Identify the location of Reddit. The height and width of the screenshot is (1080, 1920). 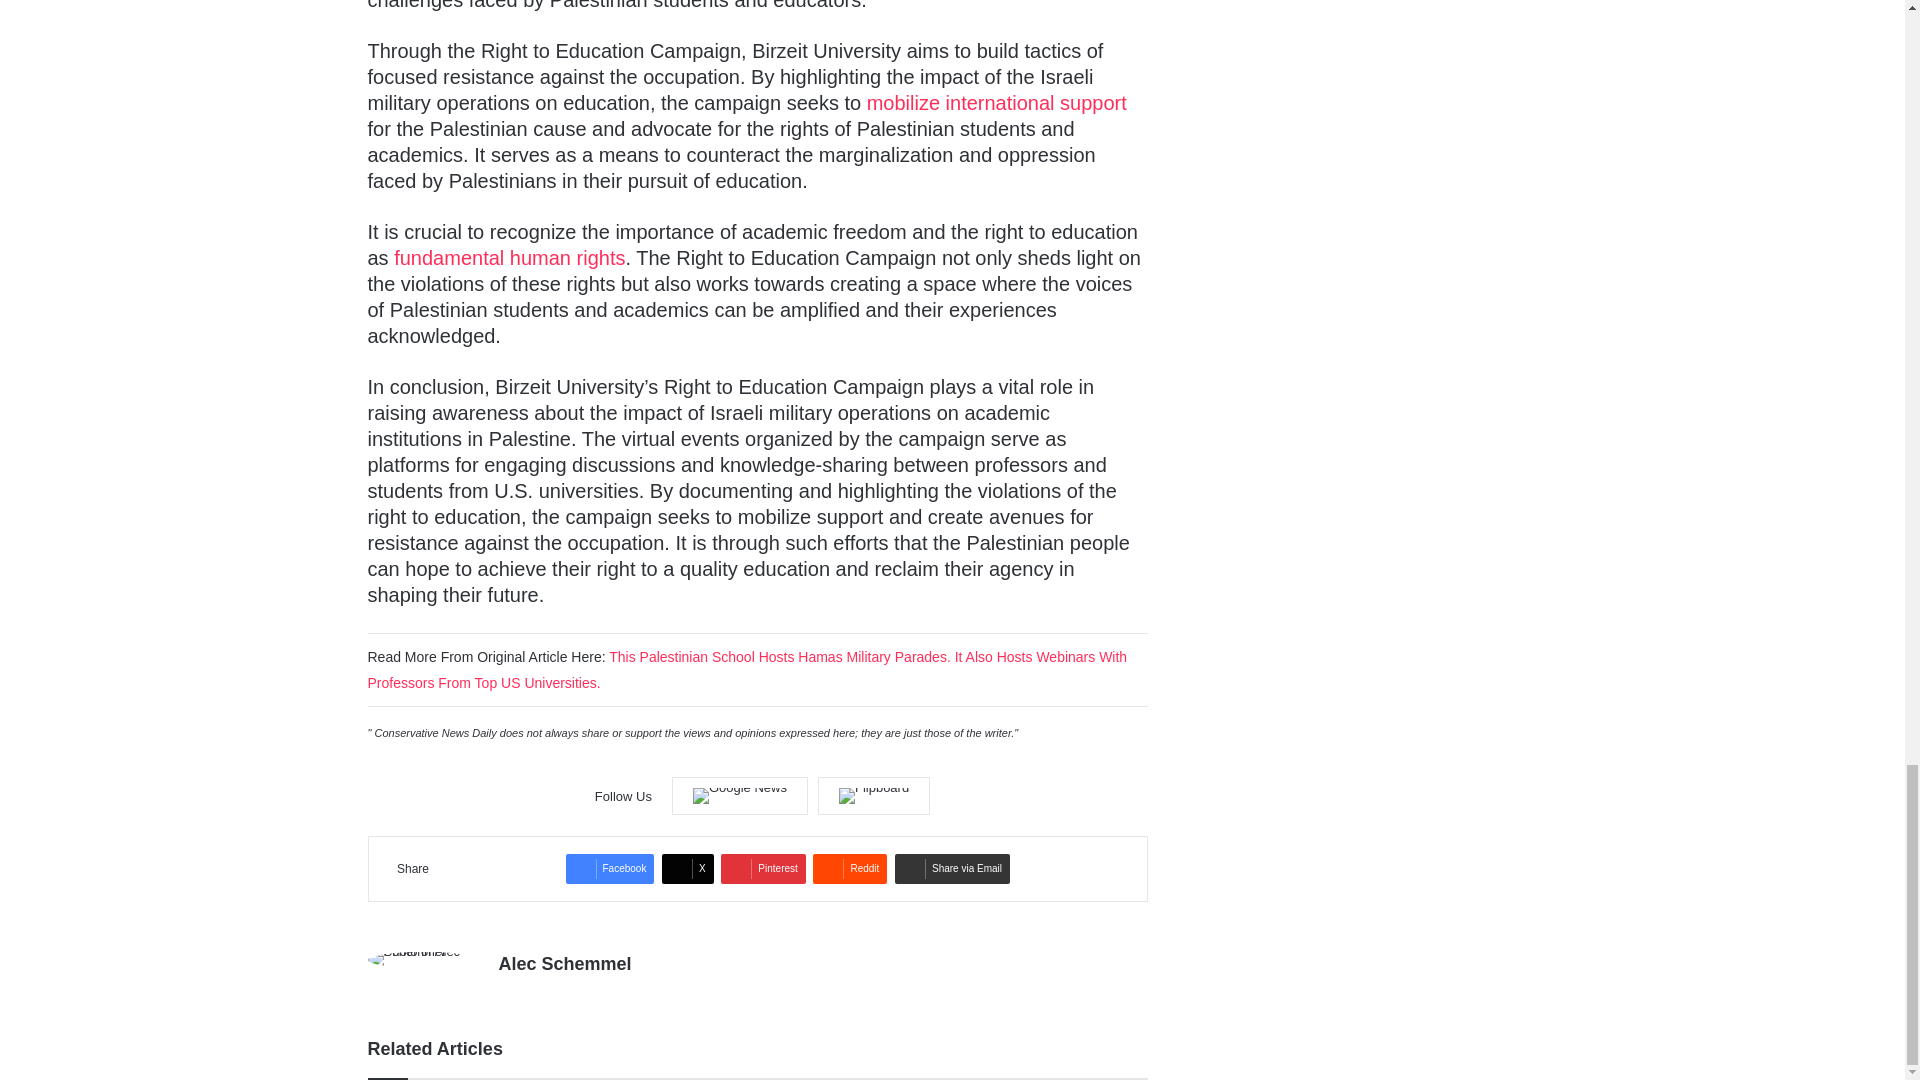
(850, 869).